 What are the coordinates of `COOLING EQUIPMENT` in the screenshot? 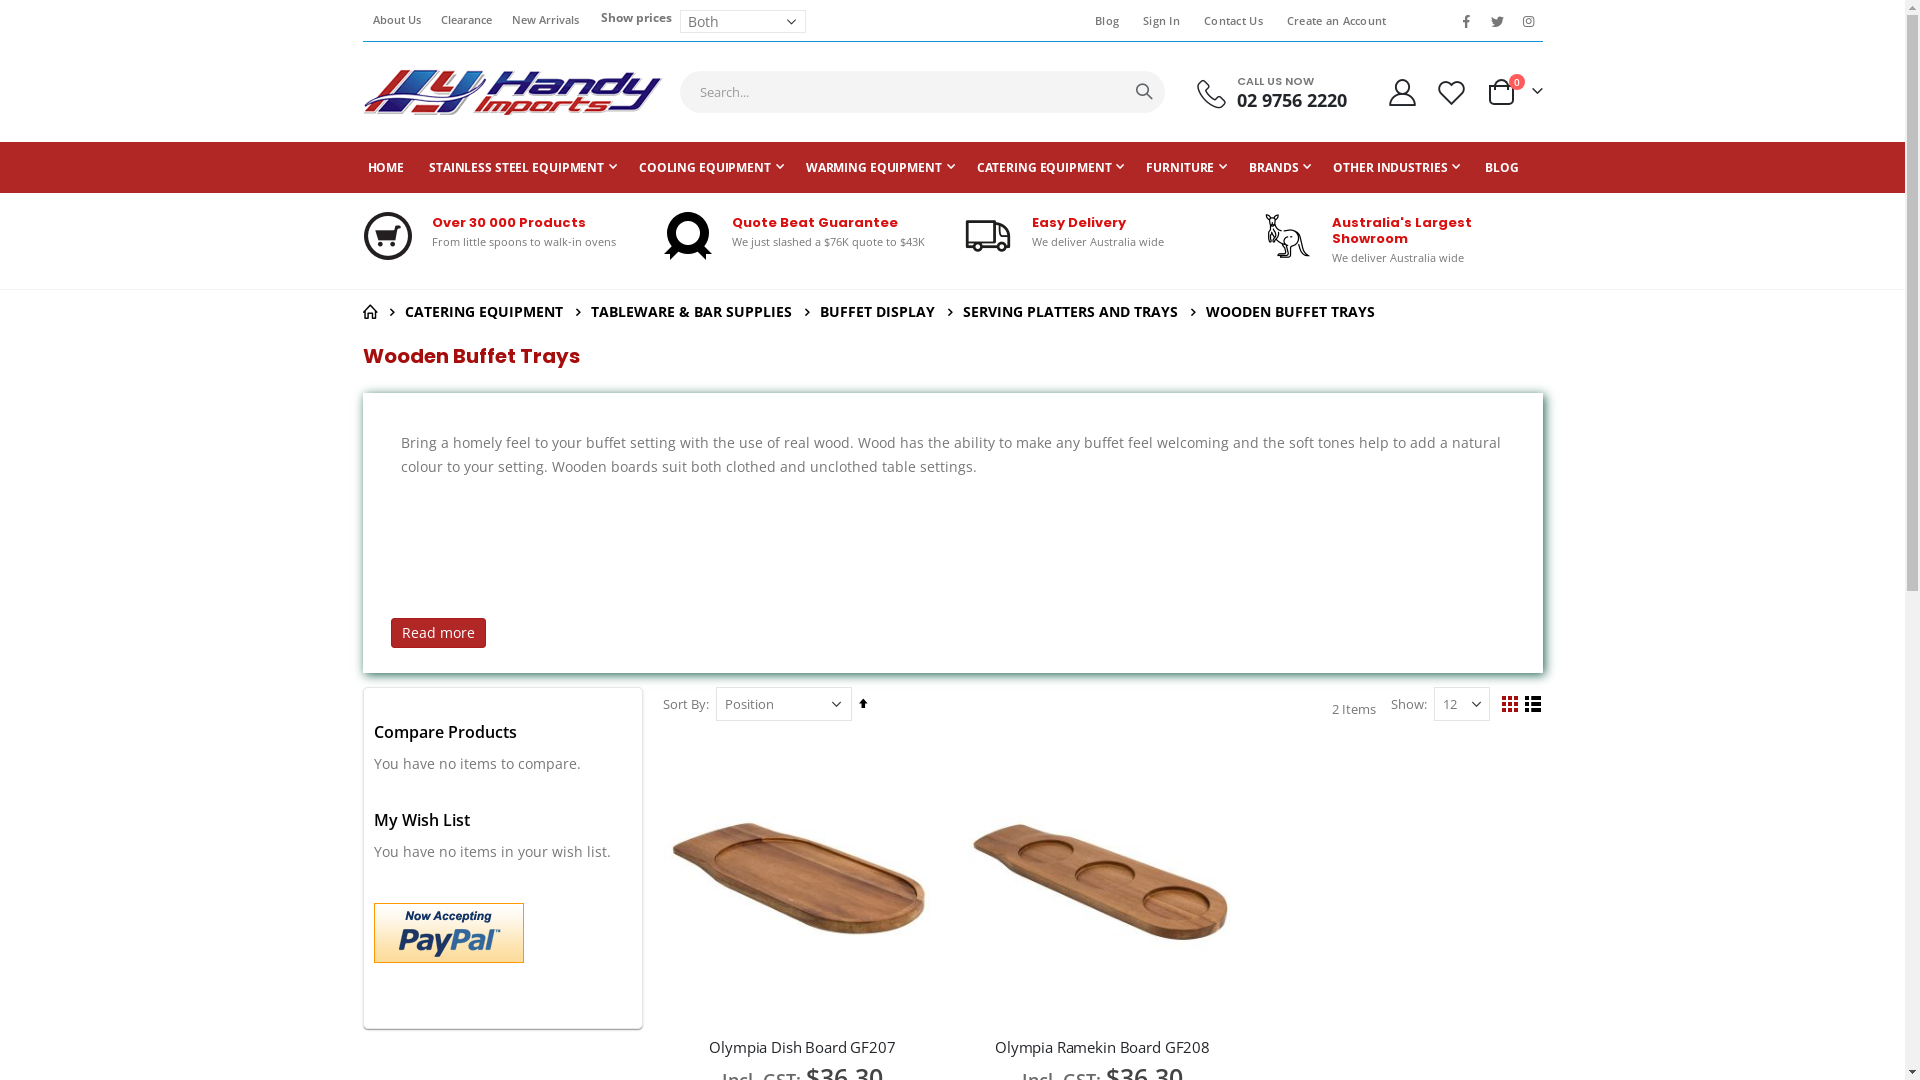 It's located at (712, 168).